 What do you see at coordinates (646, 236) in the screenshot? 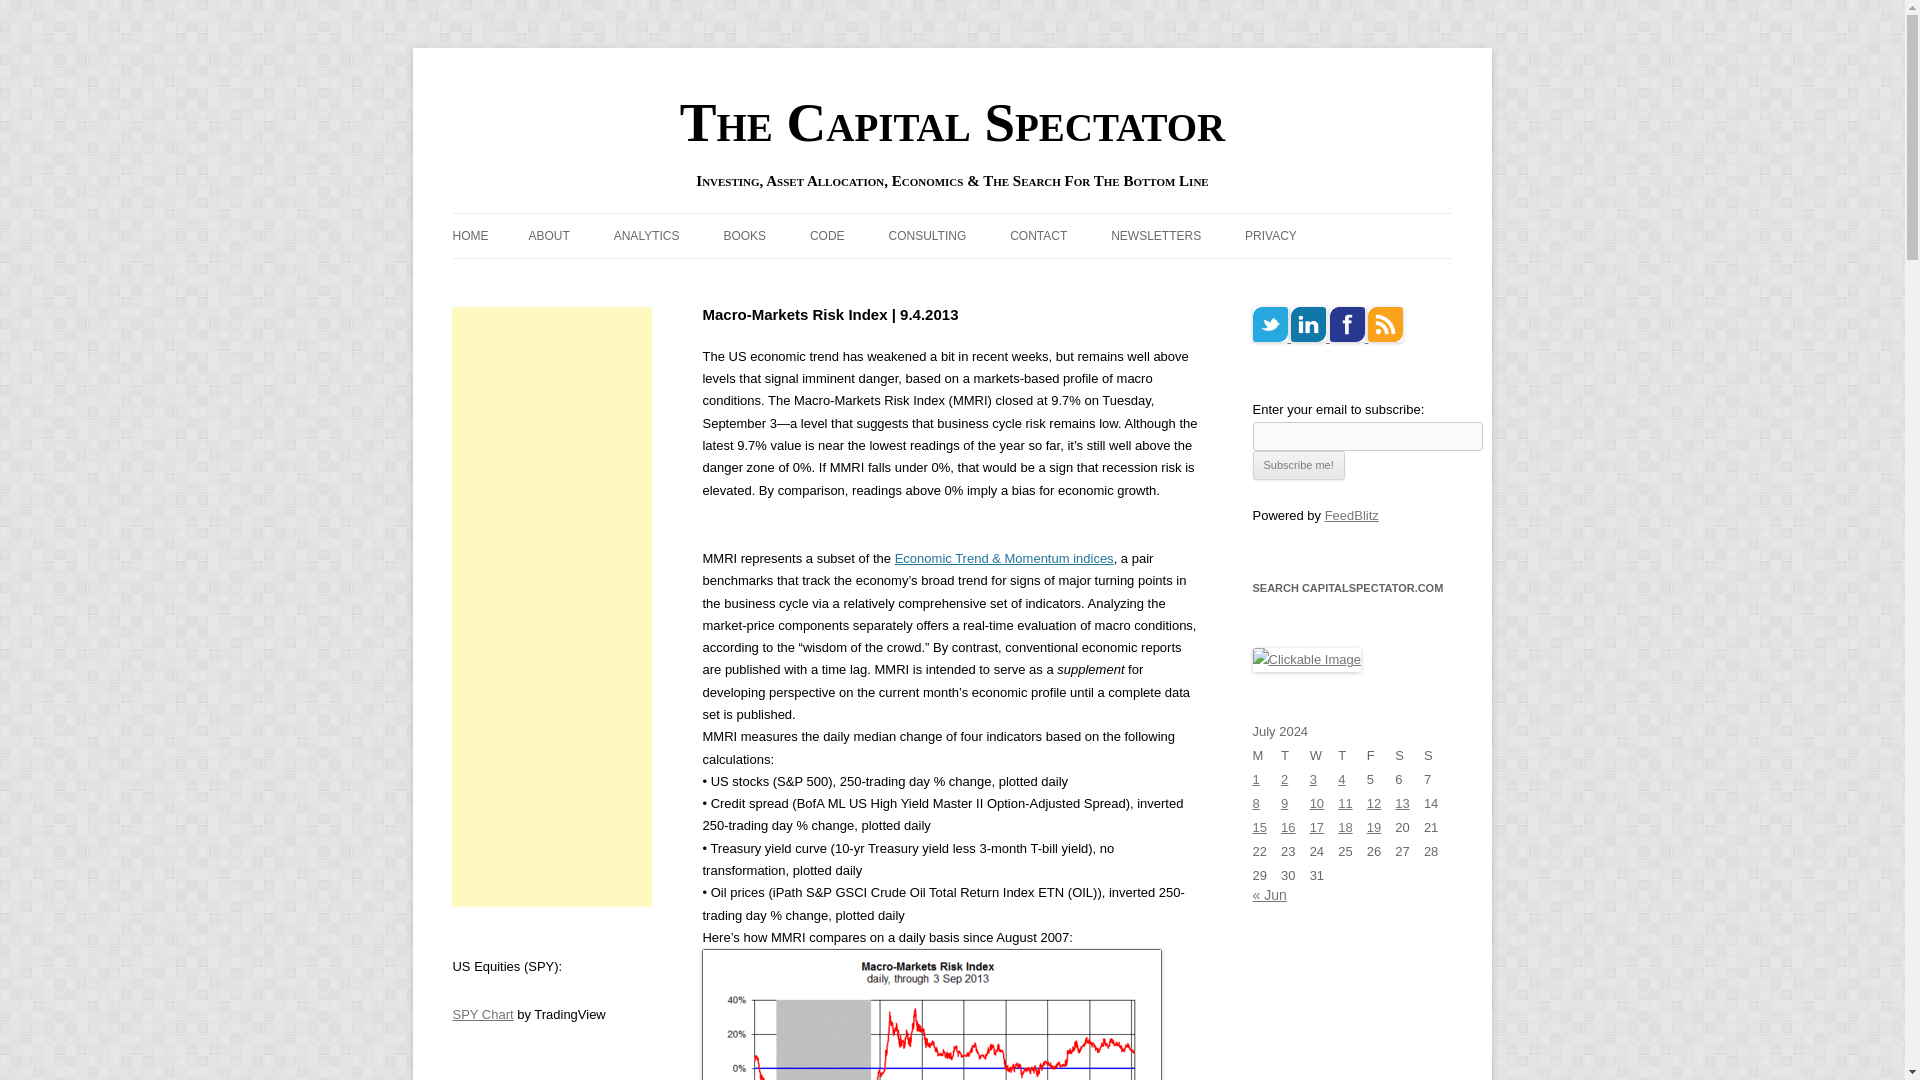
I see `ANALYTICS` at bounding box center [646, 236].